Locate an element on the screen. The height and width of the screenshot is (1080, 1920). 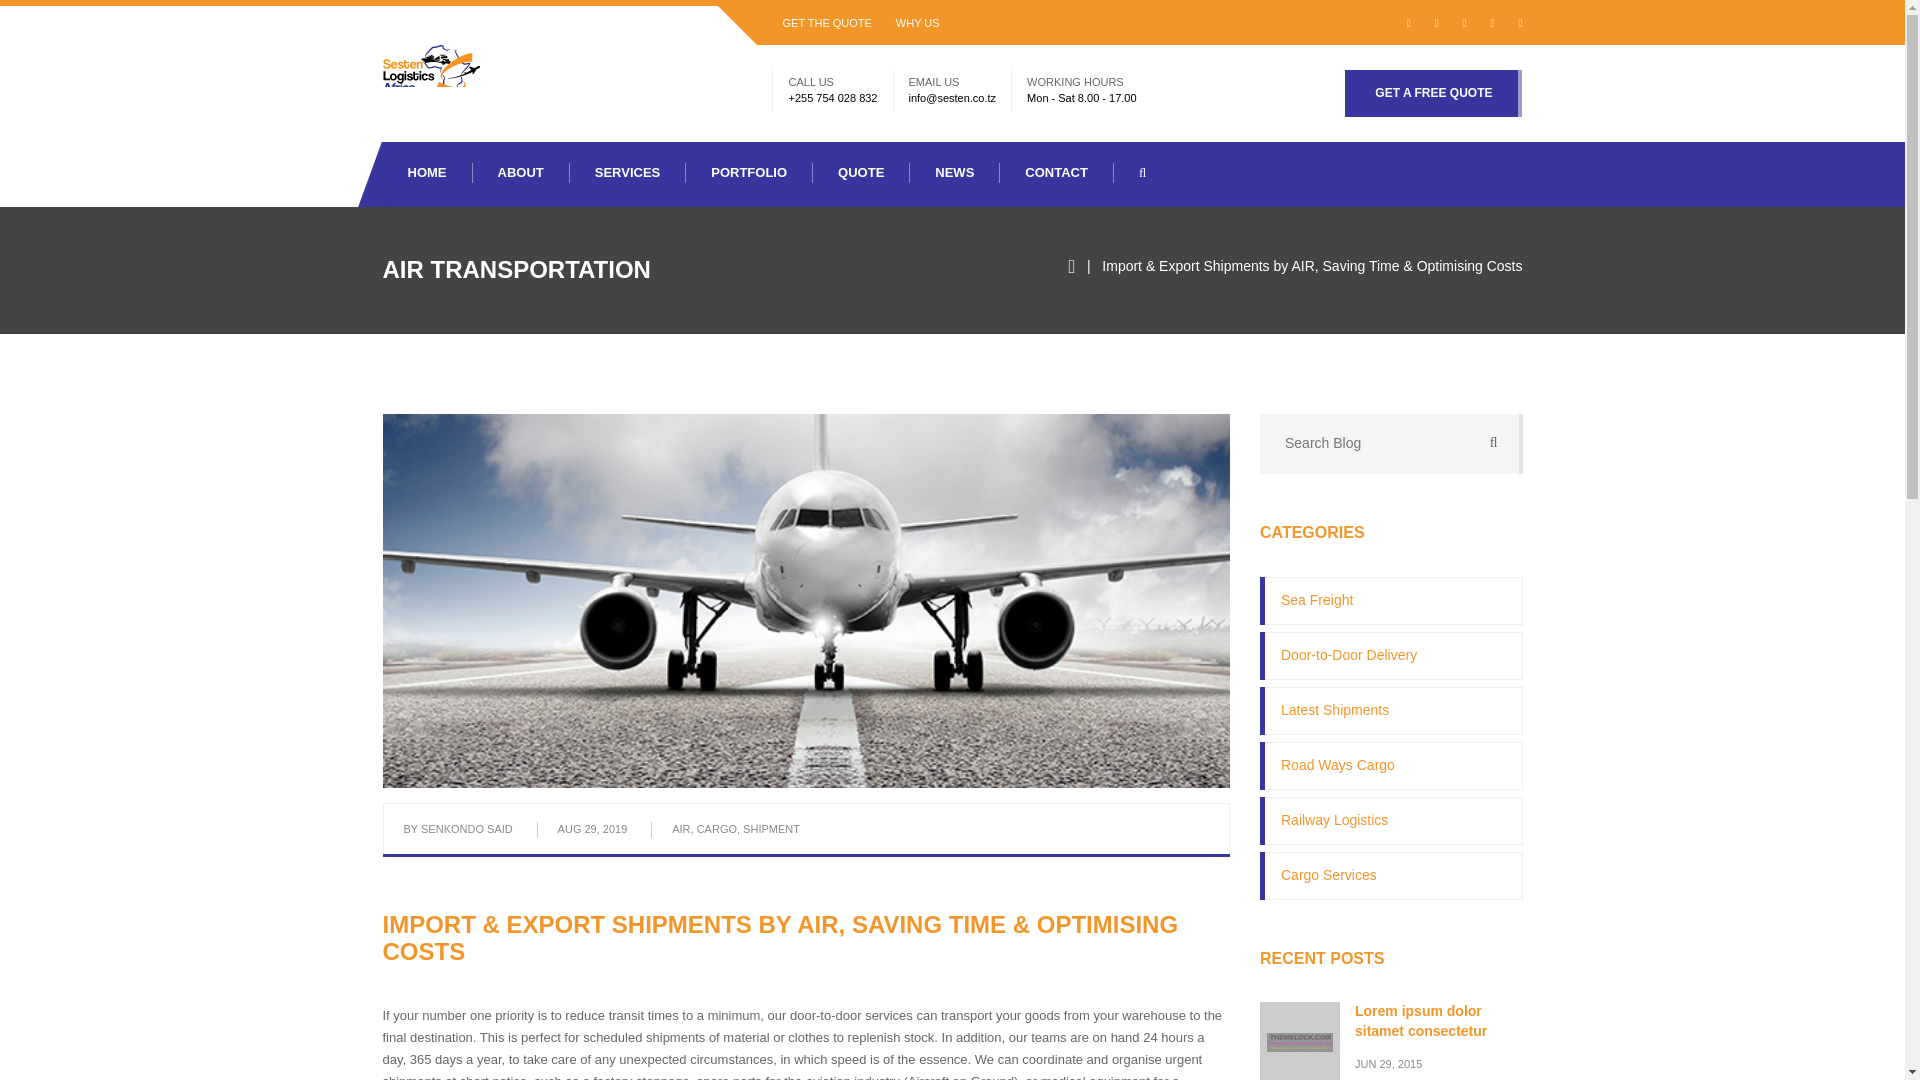
Cargo Services is located at coordinates (1392, 876).